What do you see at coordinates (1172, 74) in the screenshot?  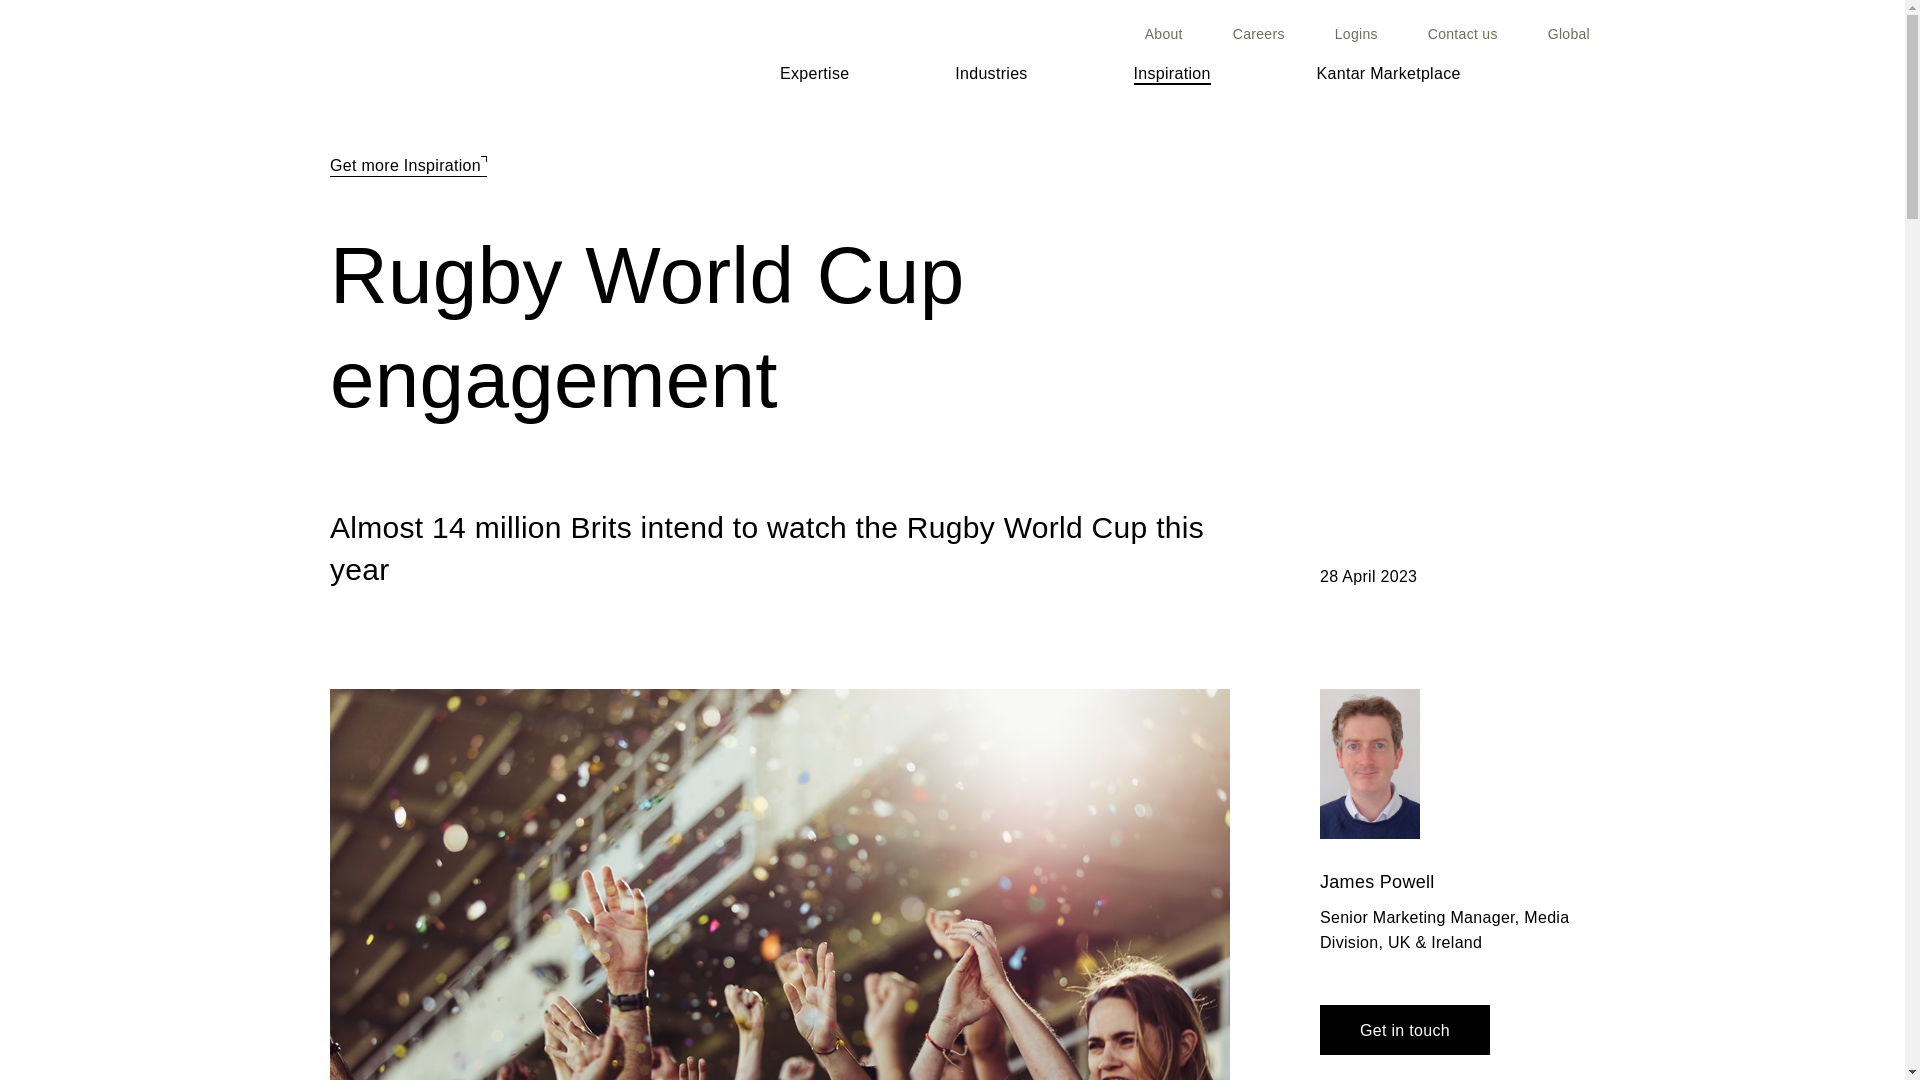 I see `Inspiration` at bounding box center [1172, 74].